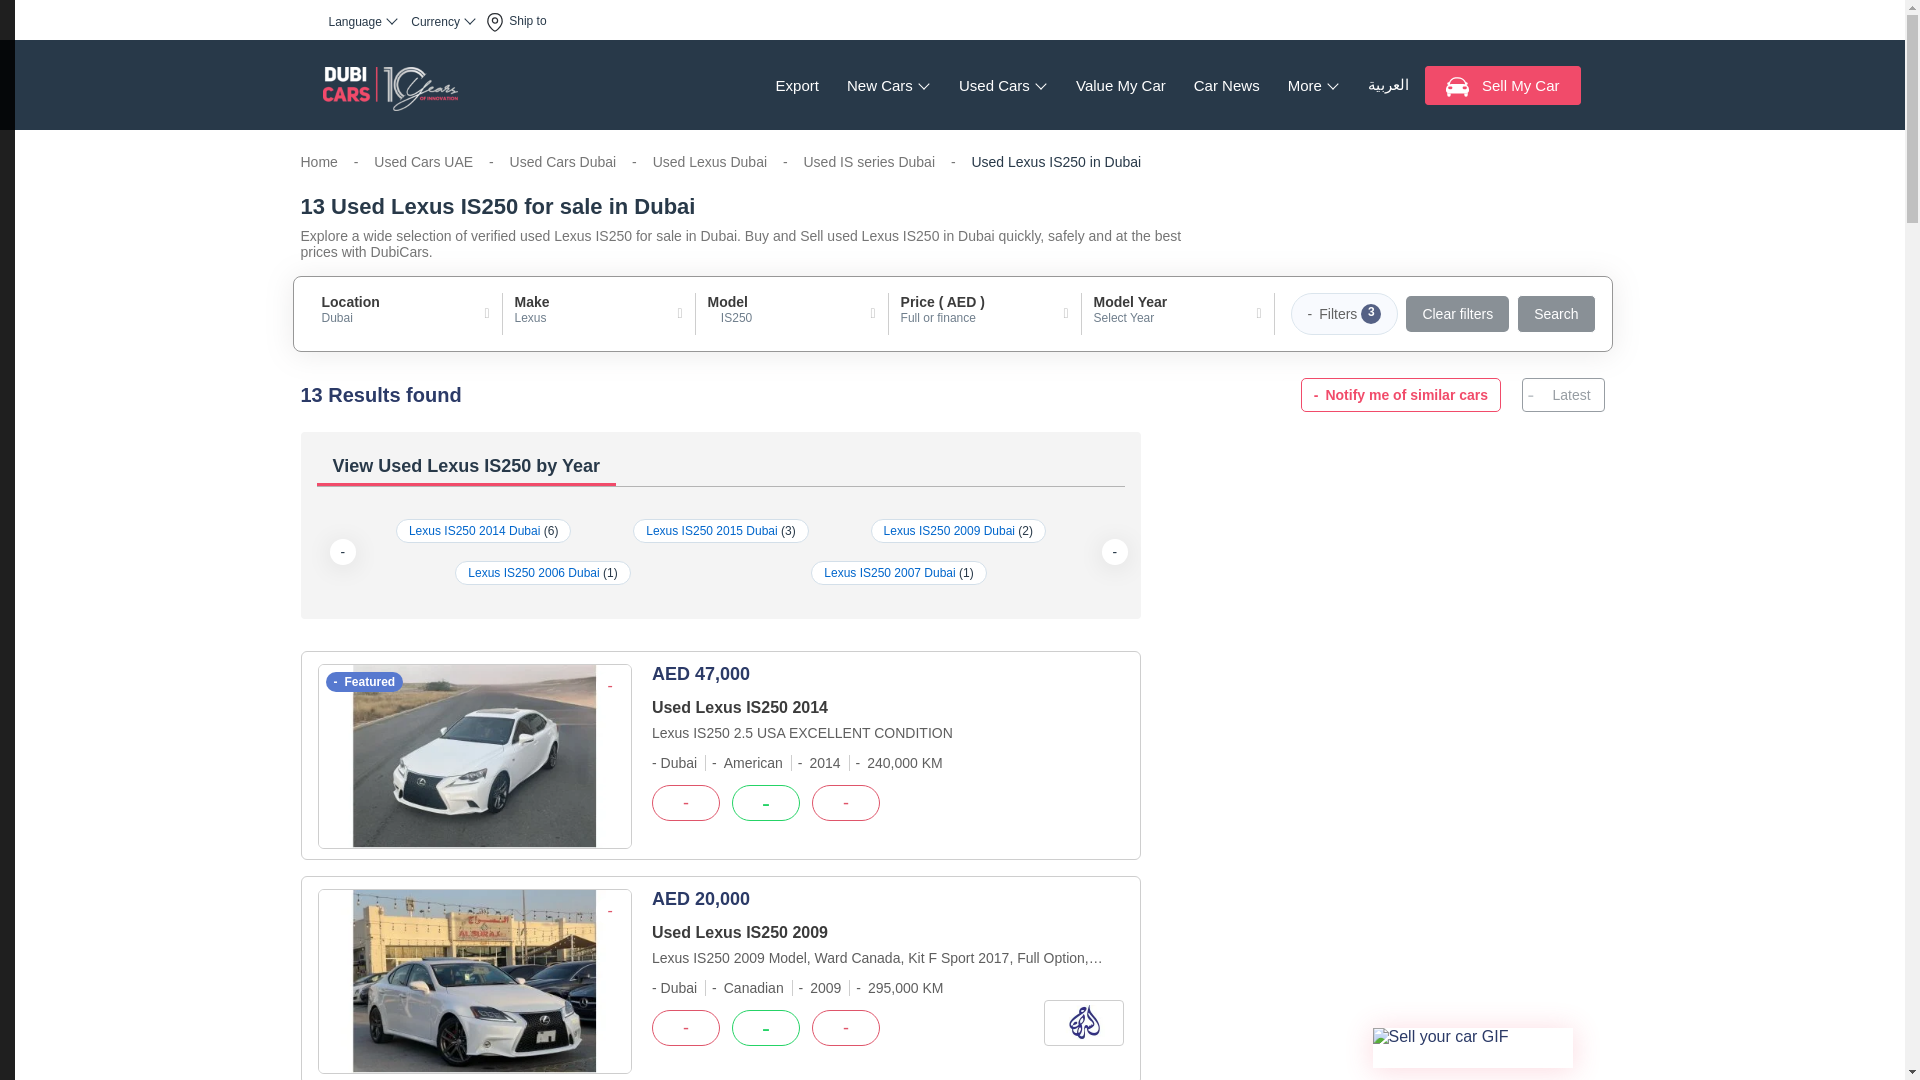 This screenshot has height=1080, width=1920. I want to click on Value My Car, so click(1120, 84).